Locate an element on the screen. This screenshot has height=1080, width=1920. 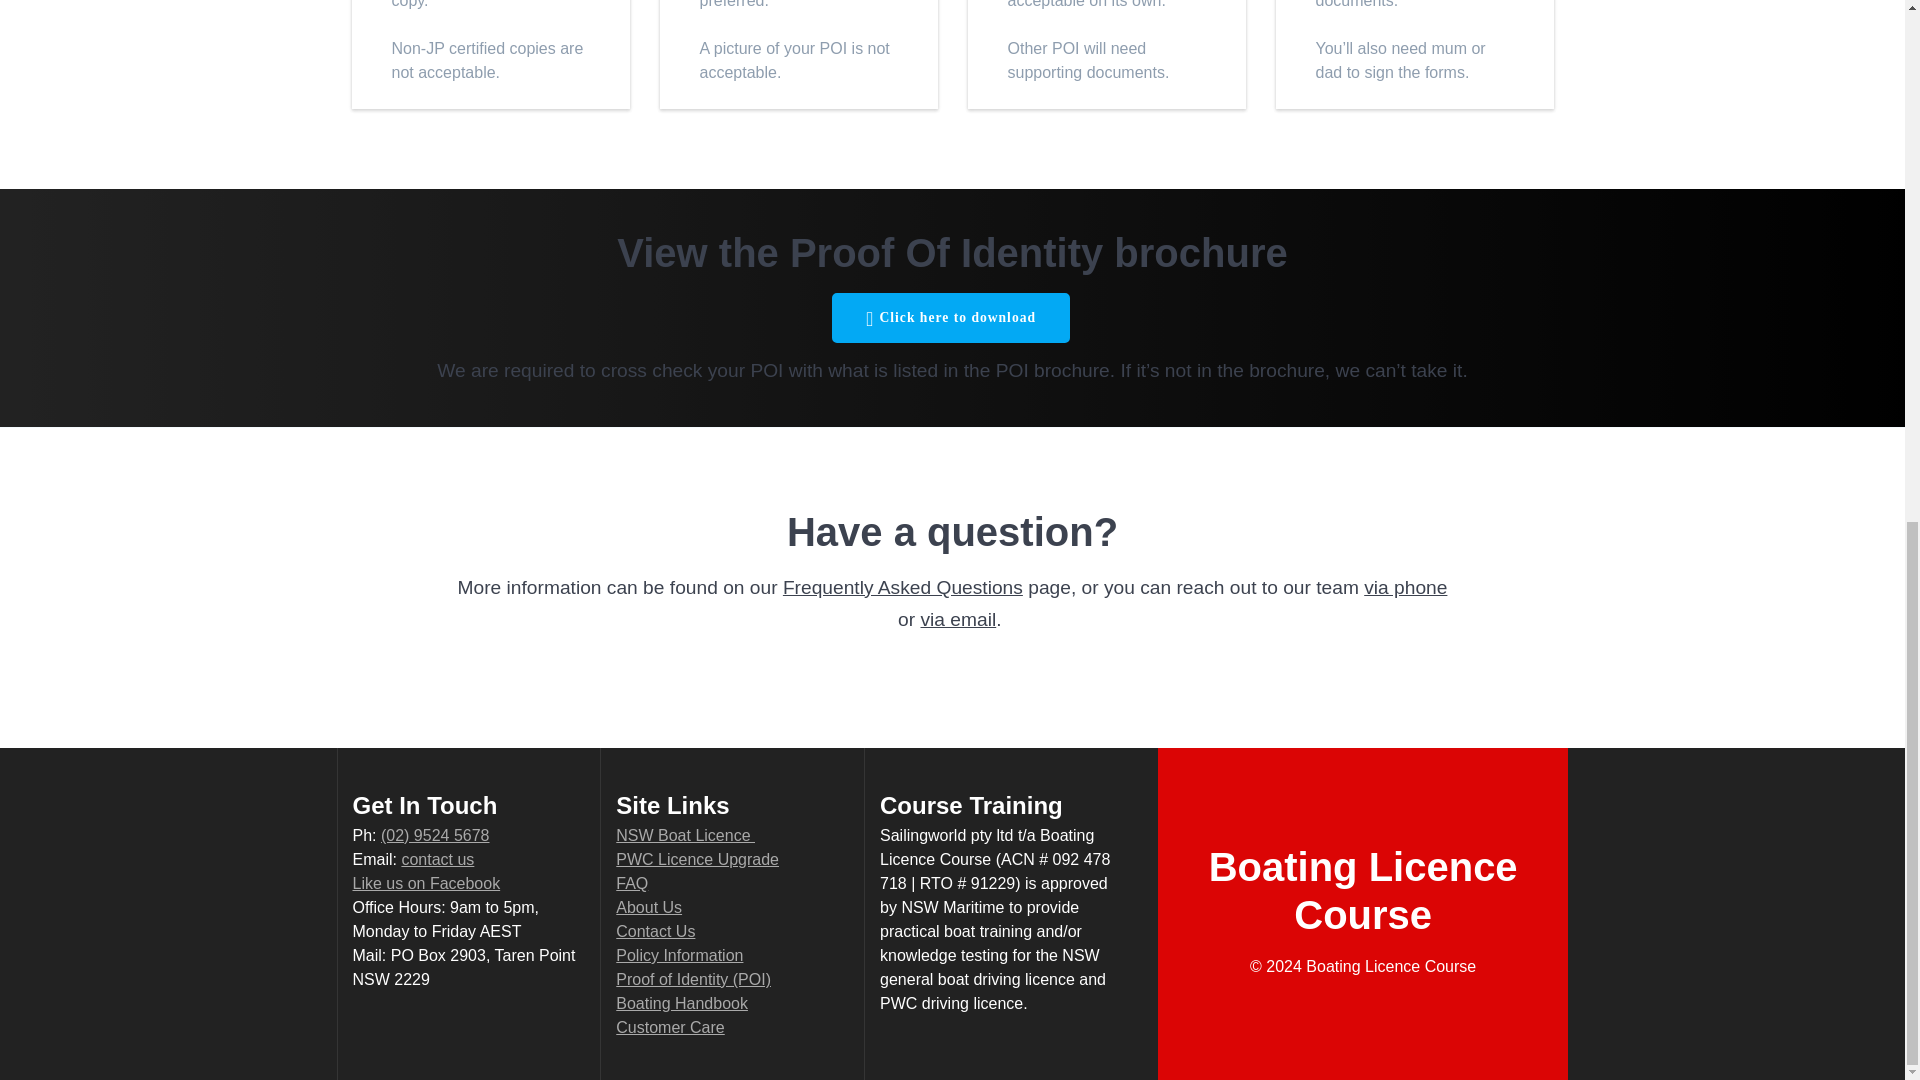
NSW Boat Licence  is located at coordinates (685, 835).